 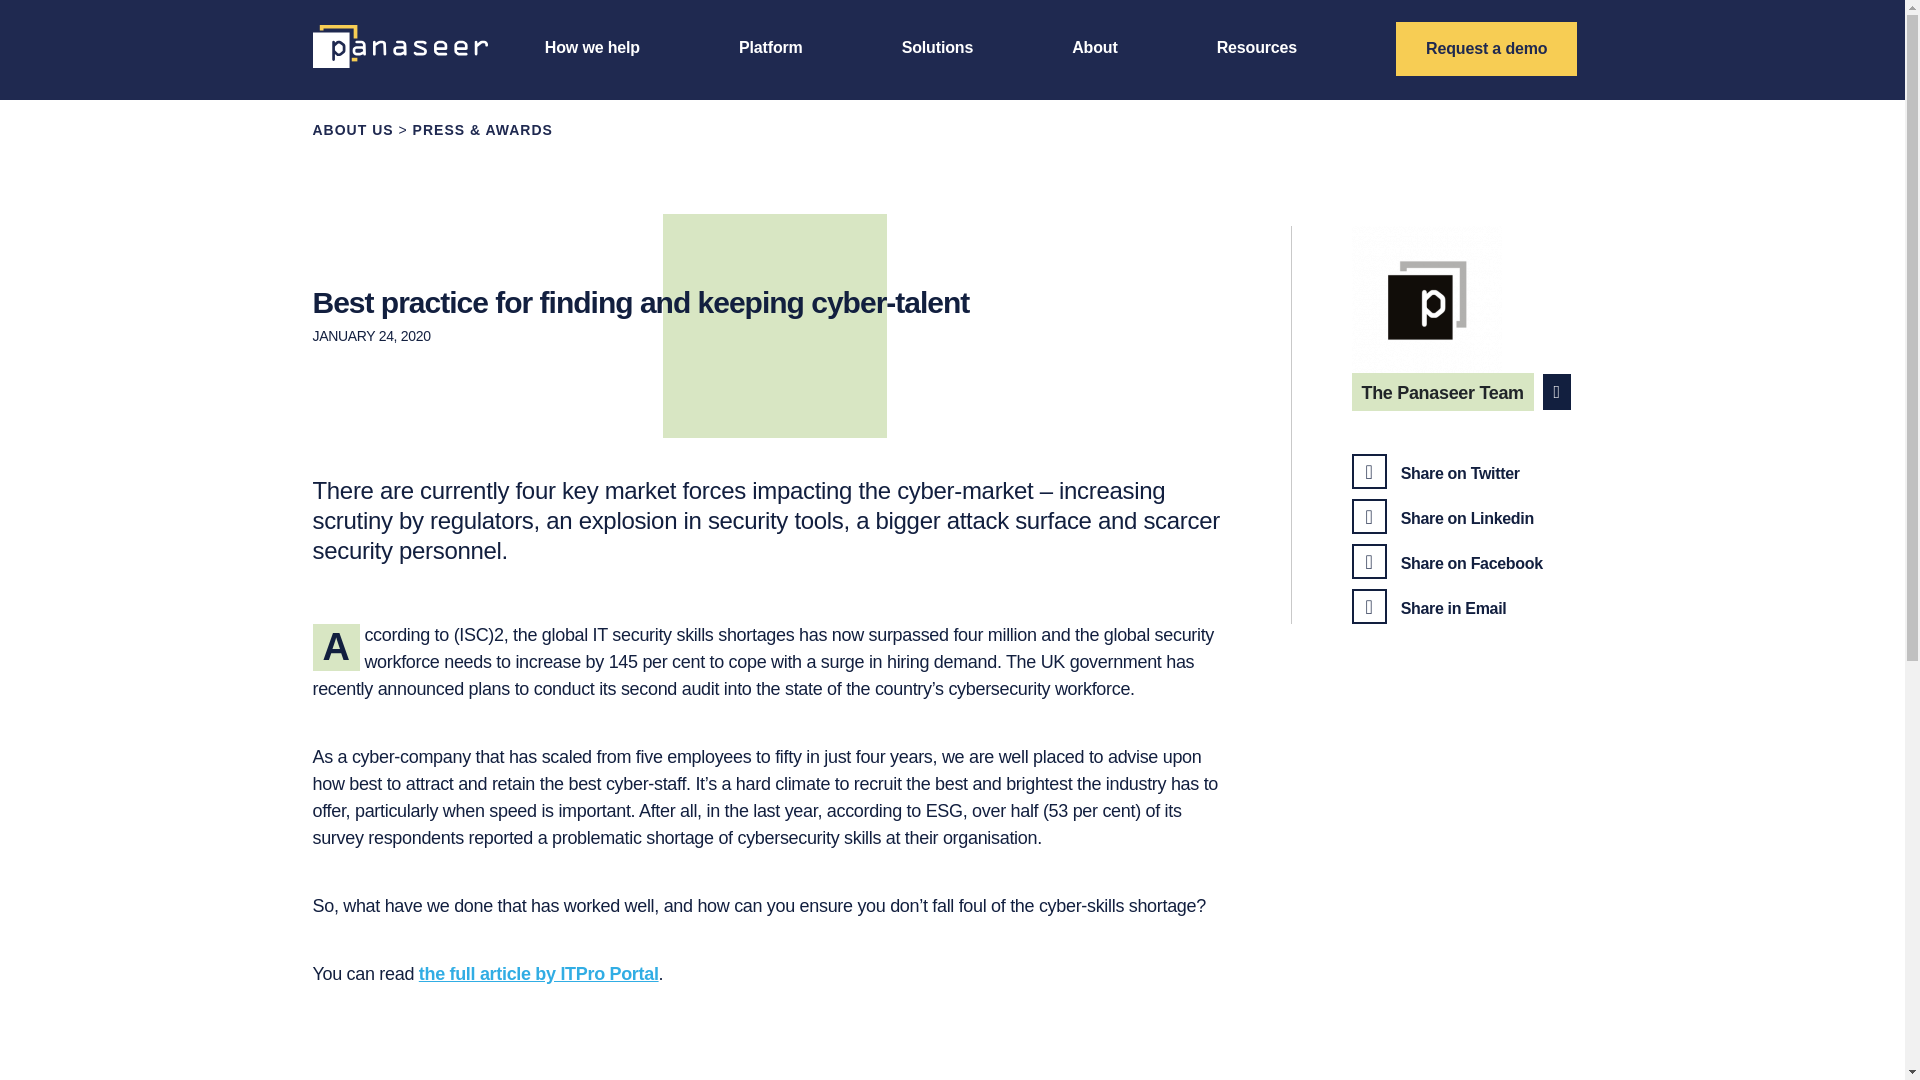 What do you see at coordinates (1094, 48) in the screenshot?
I see `About` at bounding box center [1094, 48].